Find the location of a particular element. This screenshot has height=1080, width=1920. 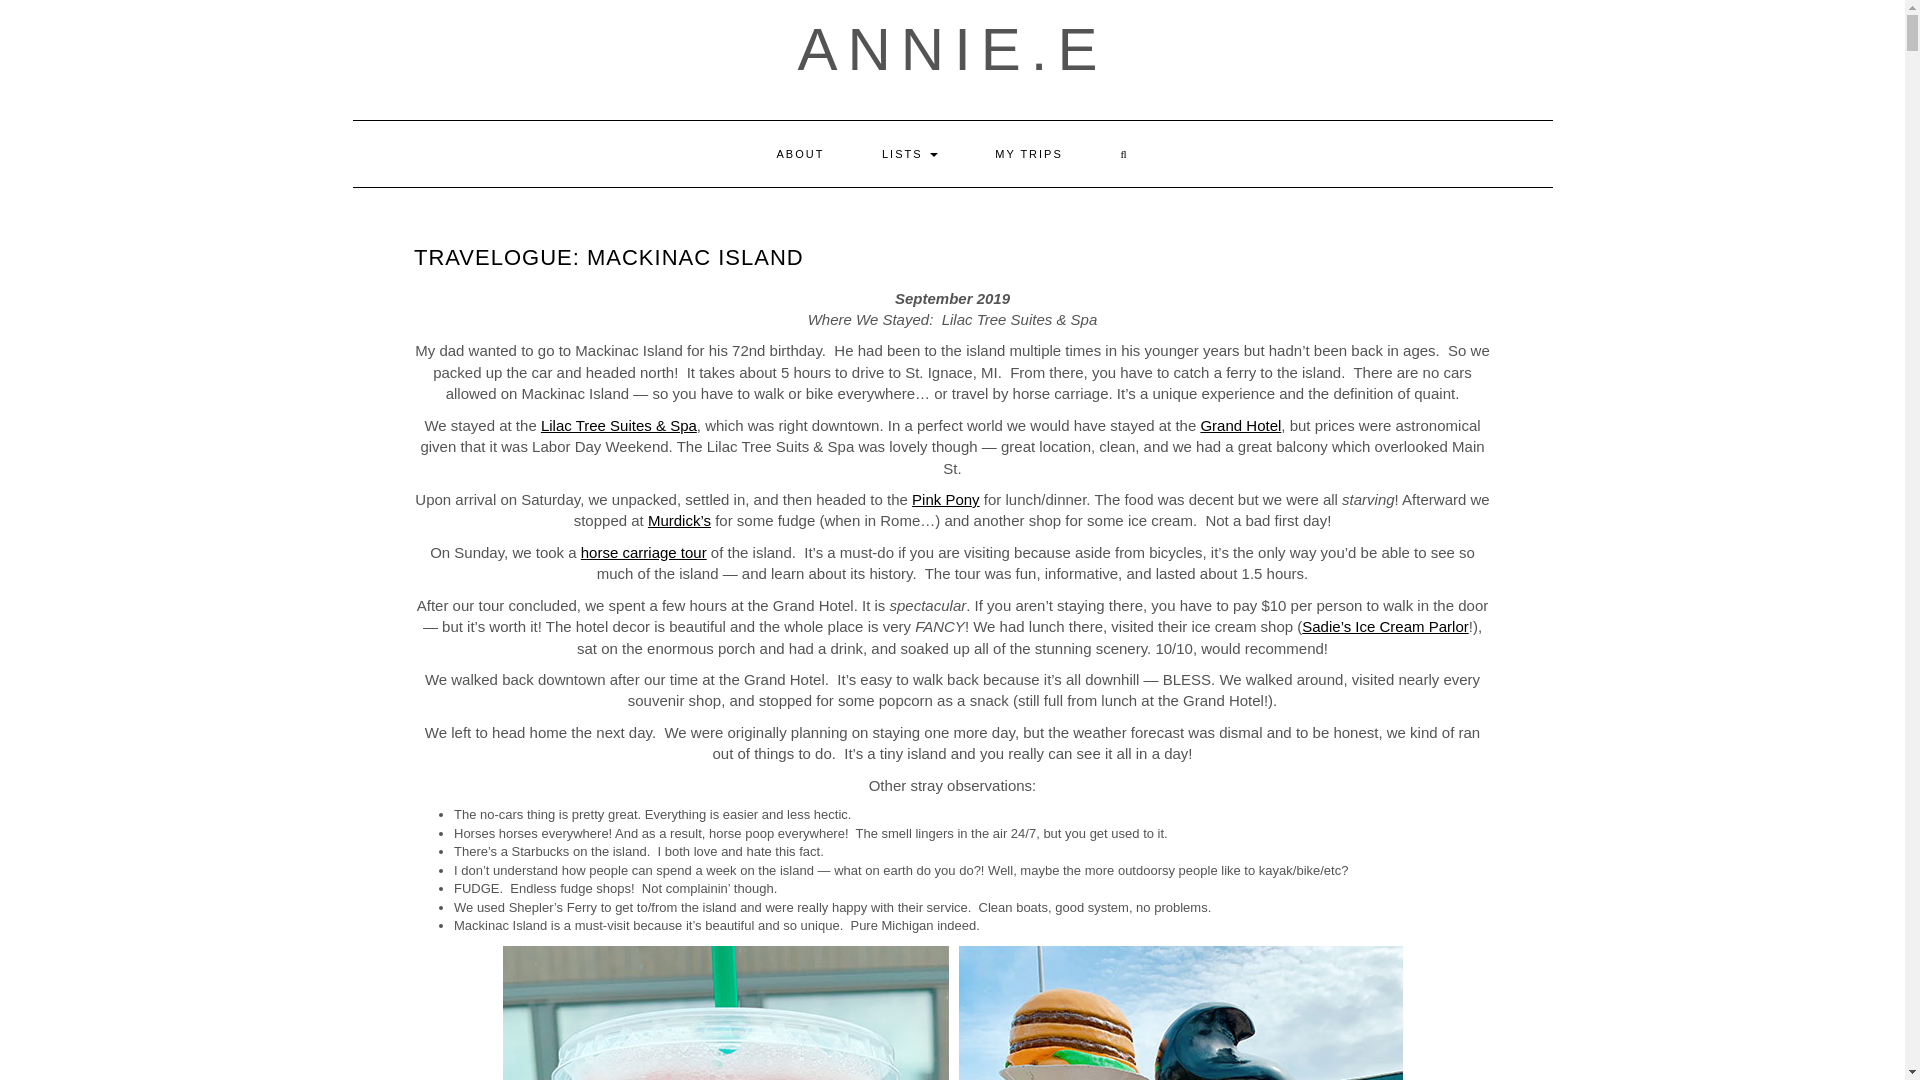

Pink Pony is located at coordinates (946, 499).